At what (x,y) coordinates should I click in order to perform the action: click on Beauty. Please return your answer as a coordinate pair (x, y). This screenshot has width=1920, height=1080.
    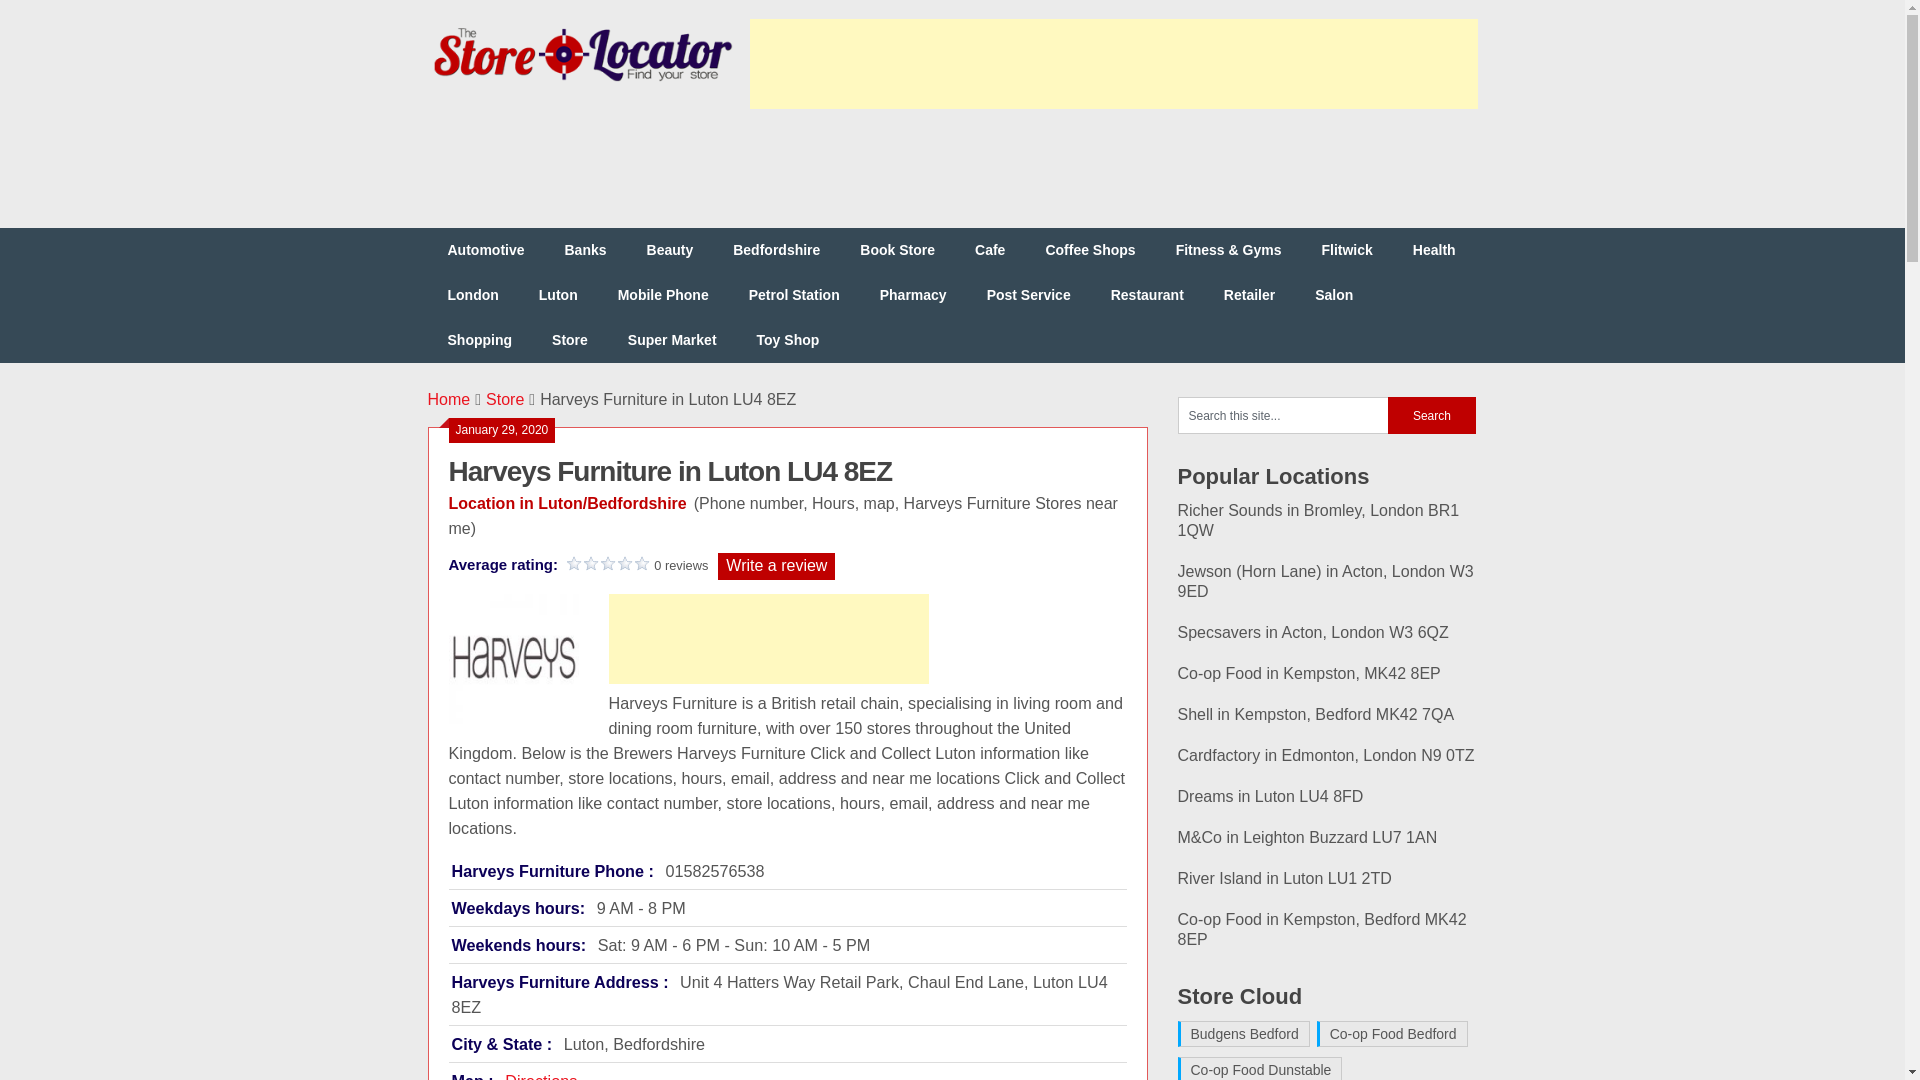
    Looking at the image, I should click on (670, 250).